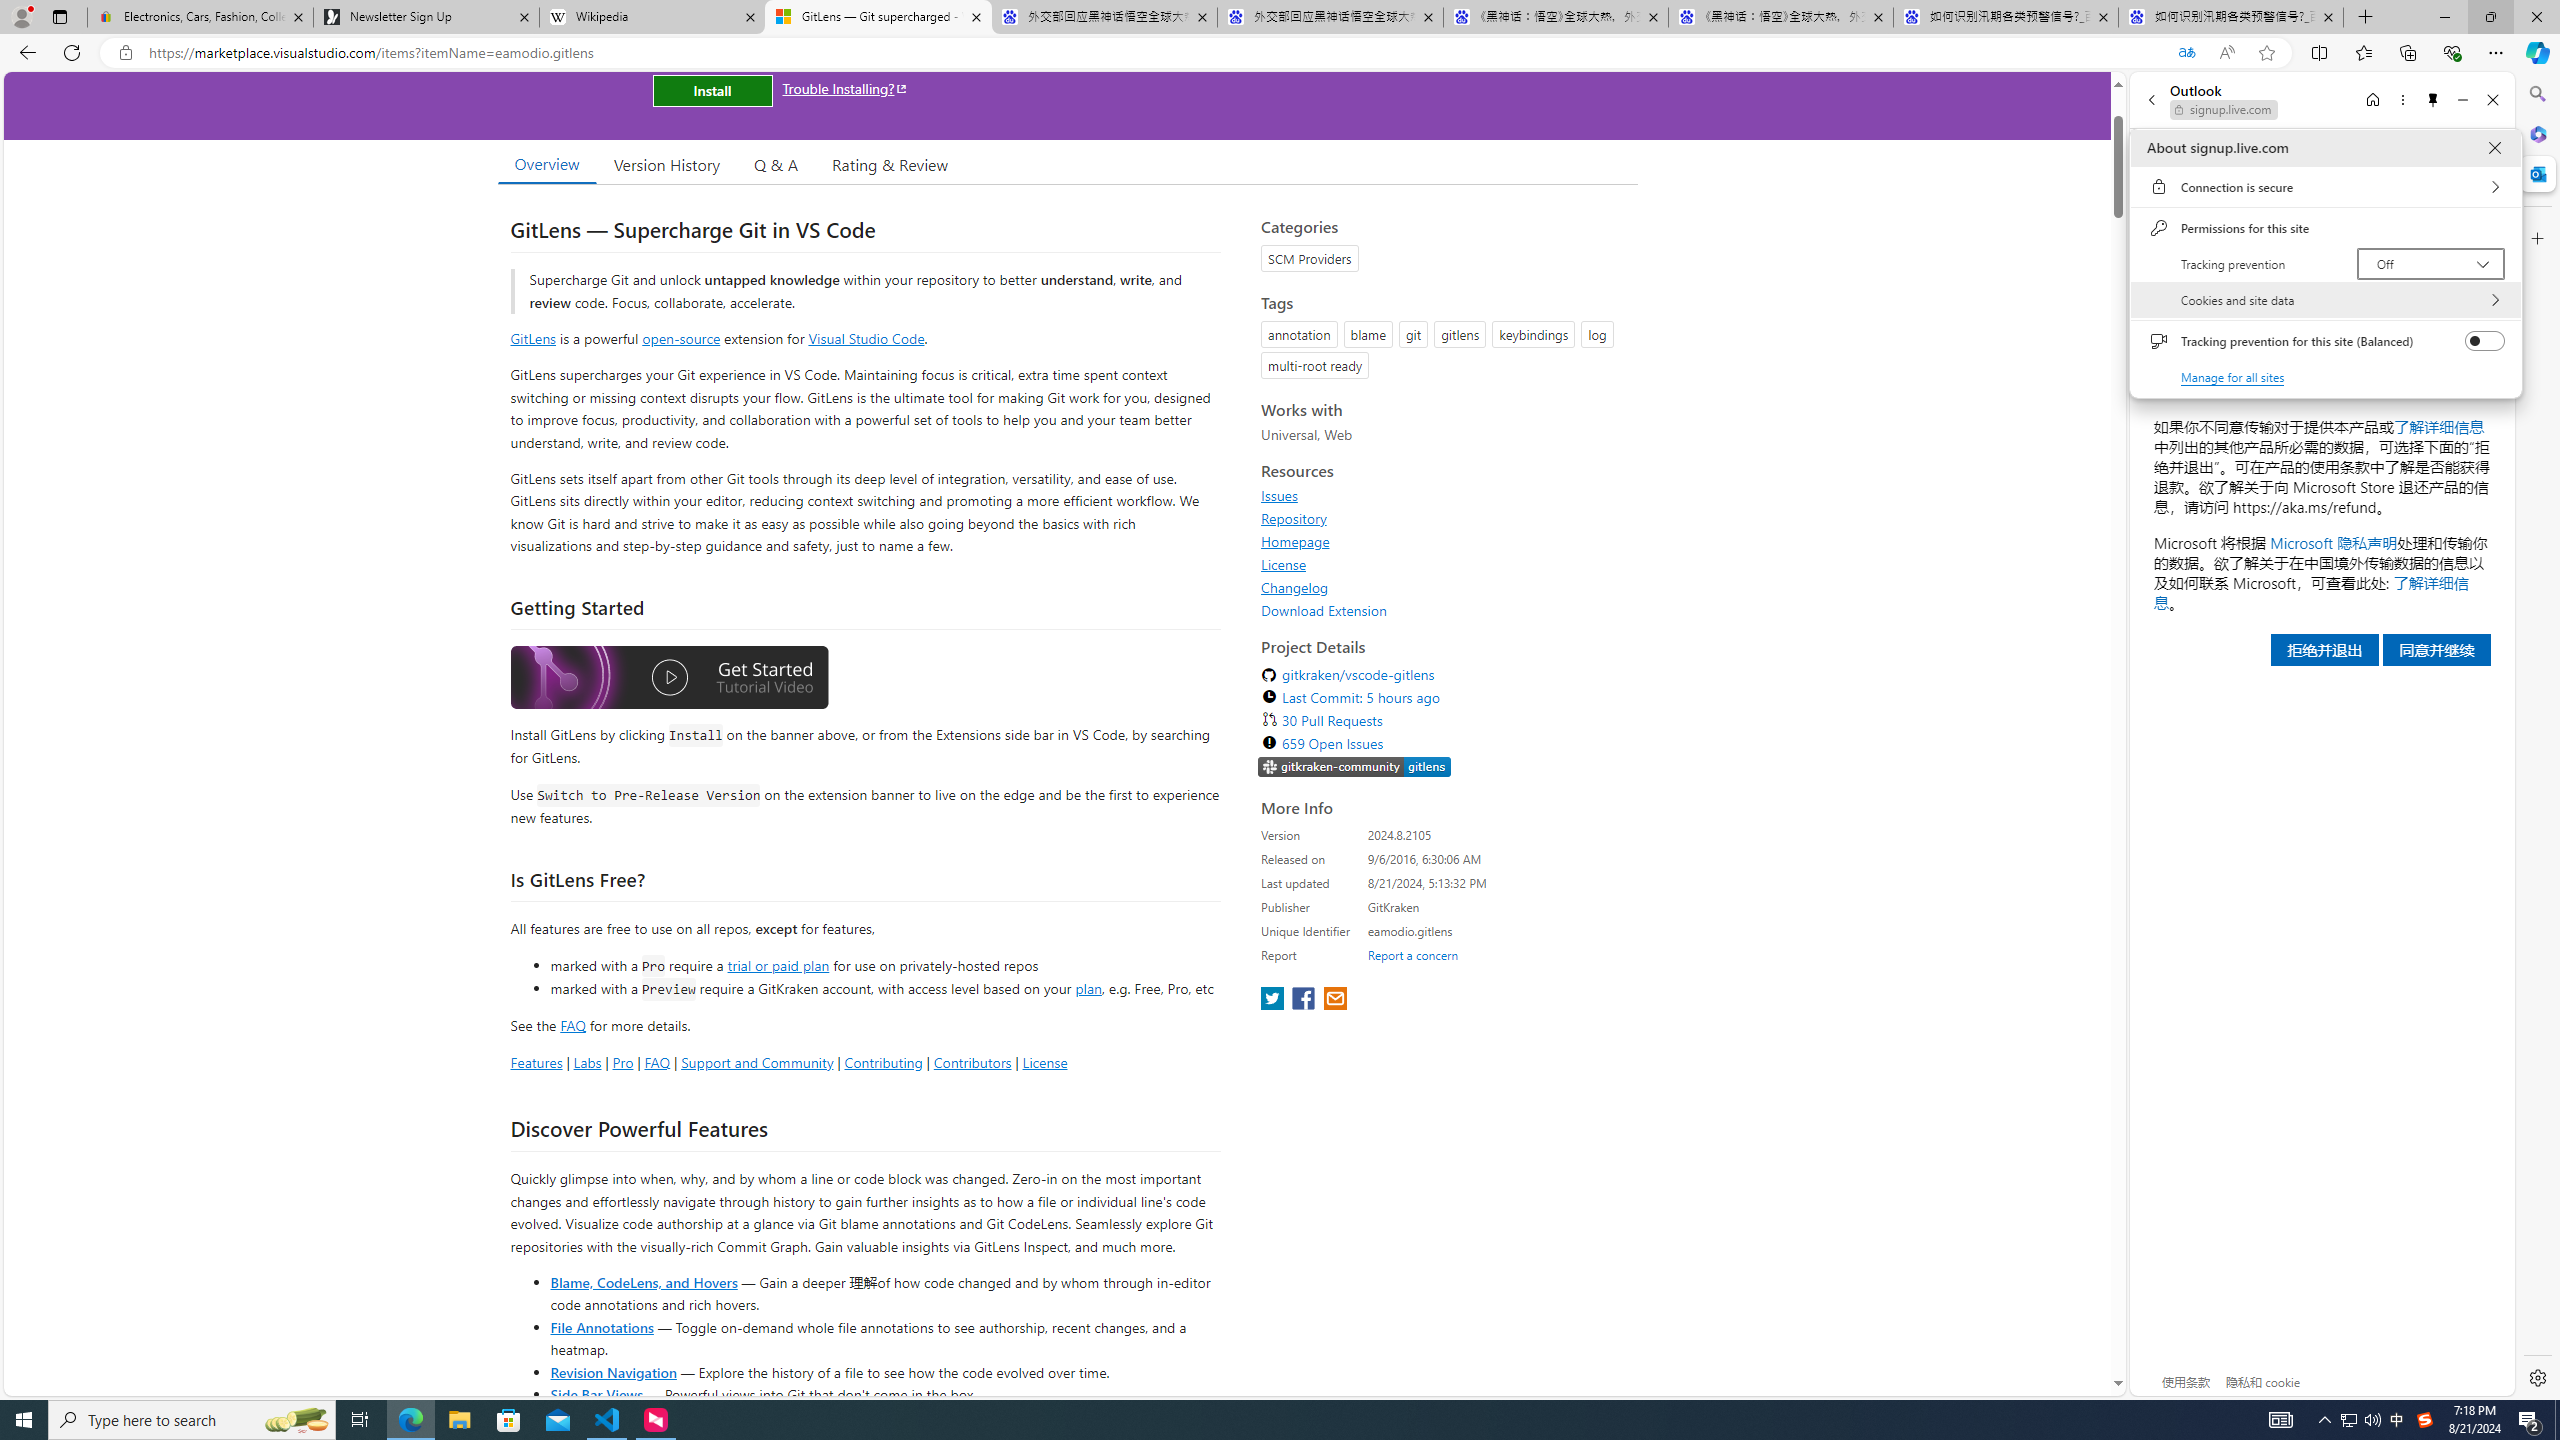 The width and height of the screenshot is (2560, 1440). What do you see at coordinates (1244, 1420) in the screenshot?
I see `Running applications` at bounding box center [1244, 1420].